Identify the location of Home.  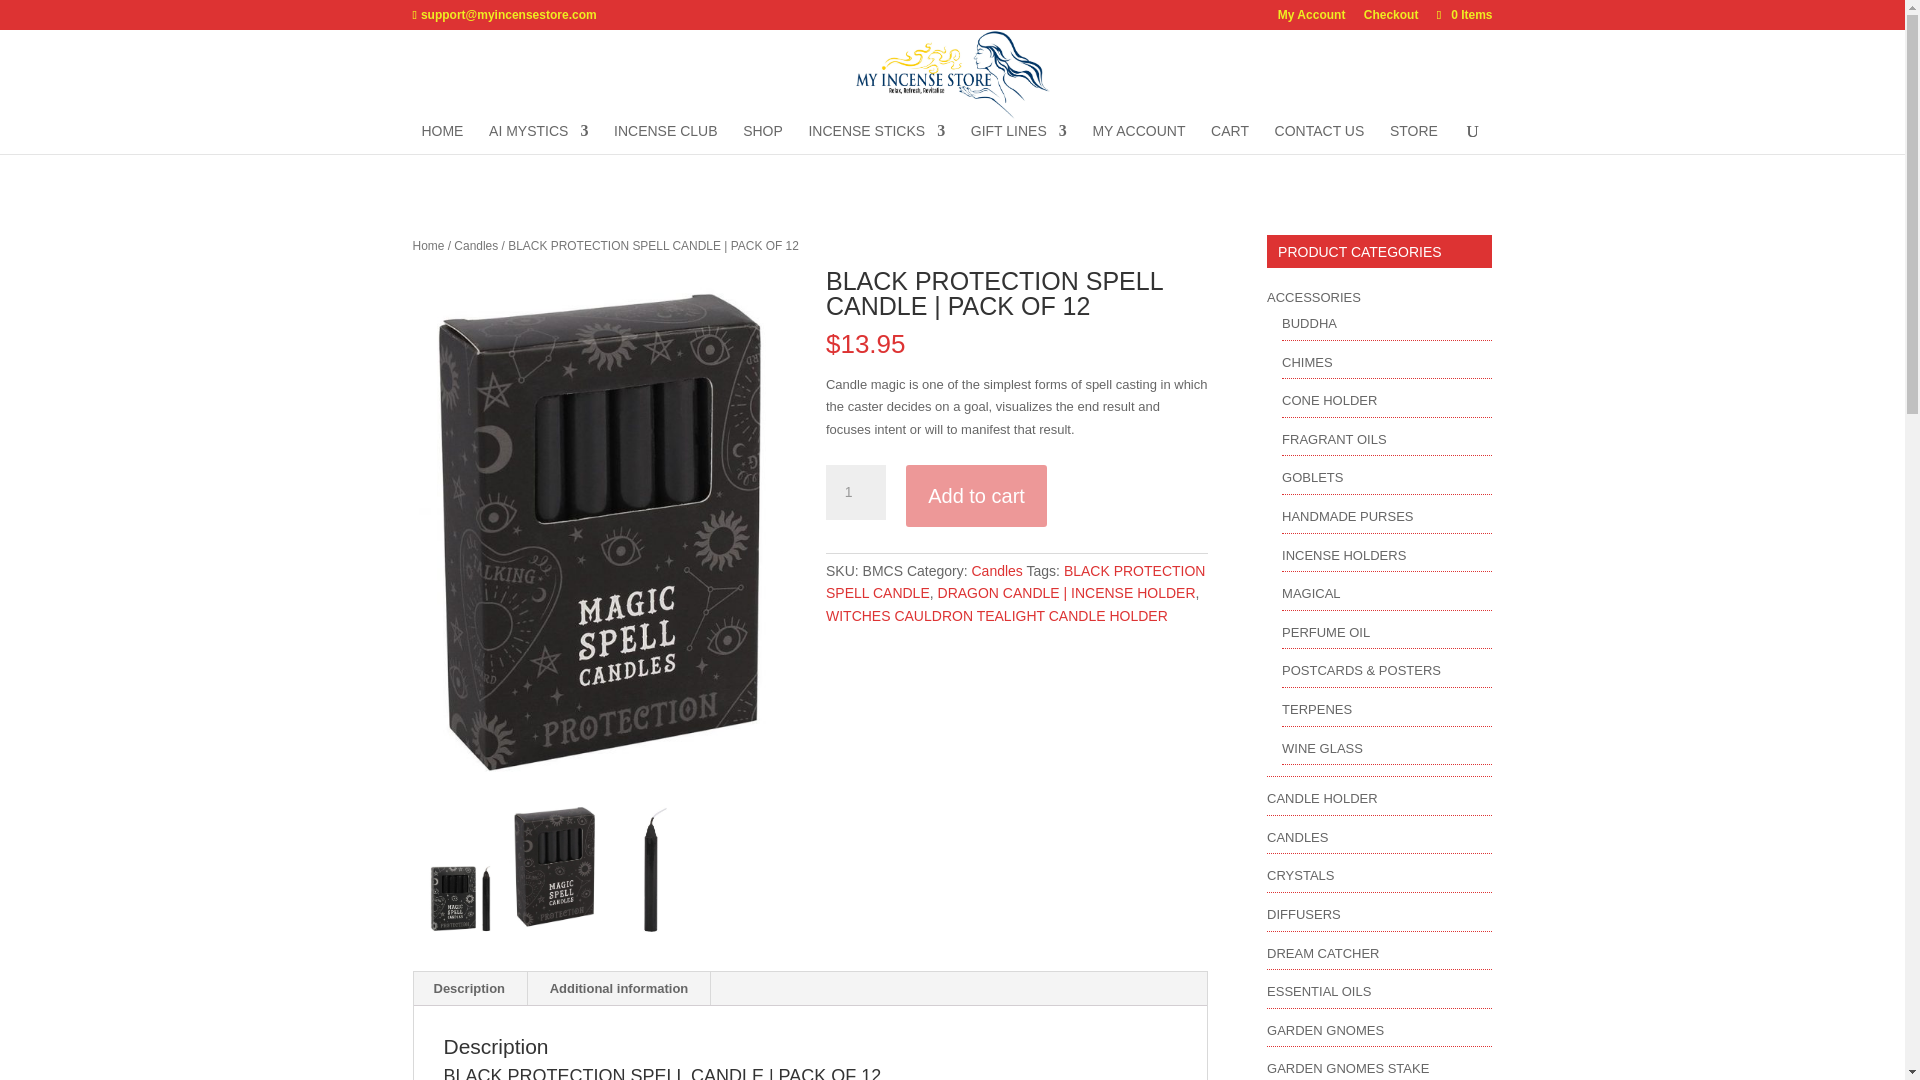
(428, 245).